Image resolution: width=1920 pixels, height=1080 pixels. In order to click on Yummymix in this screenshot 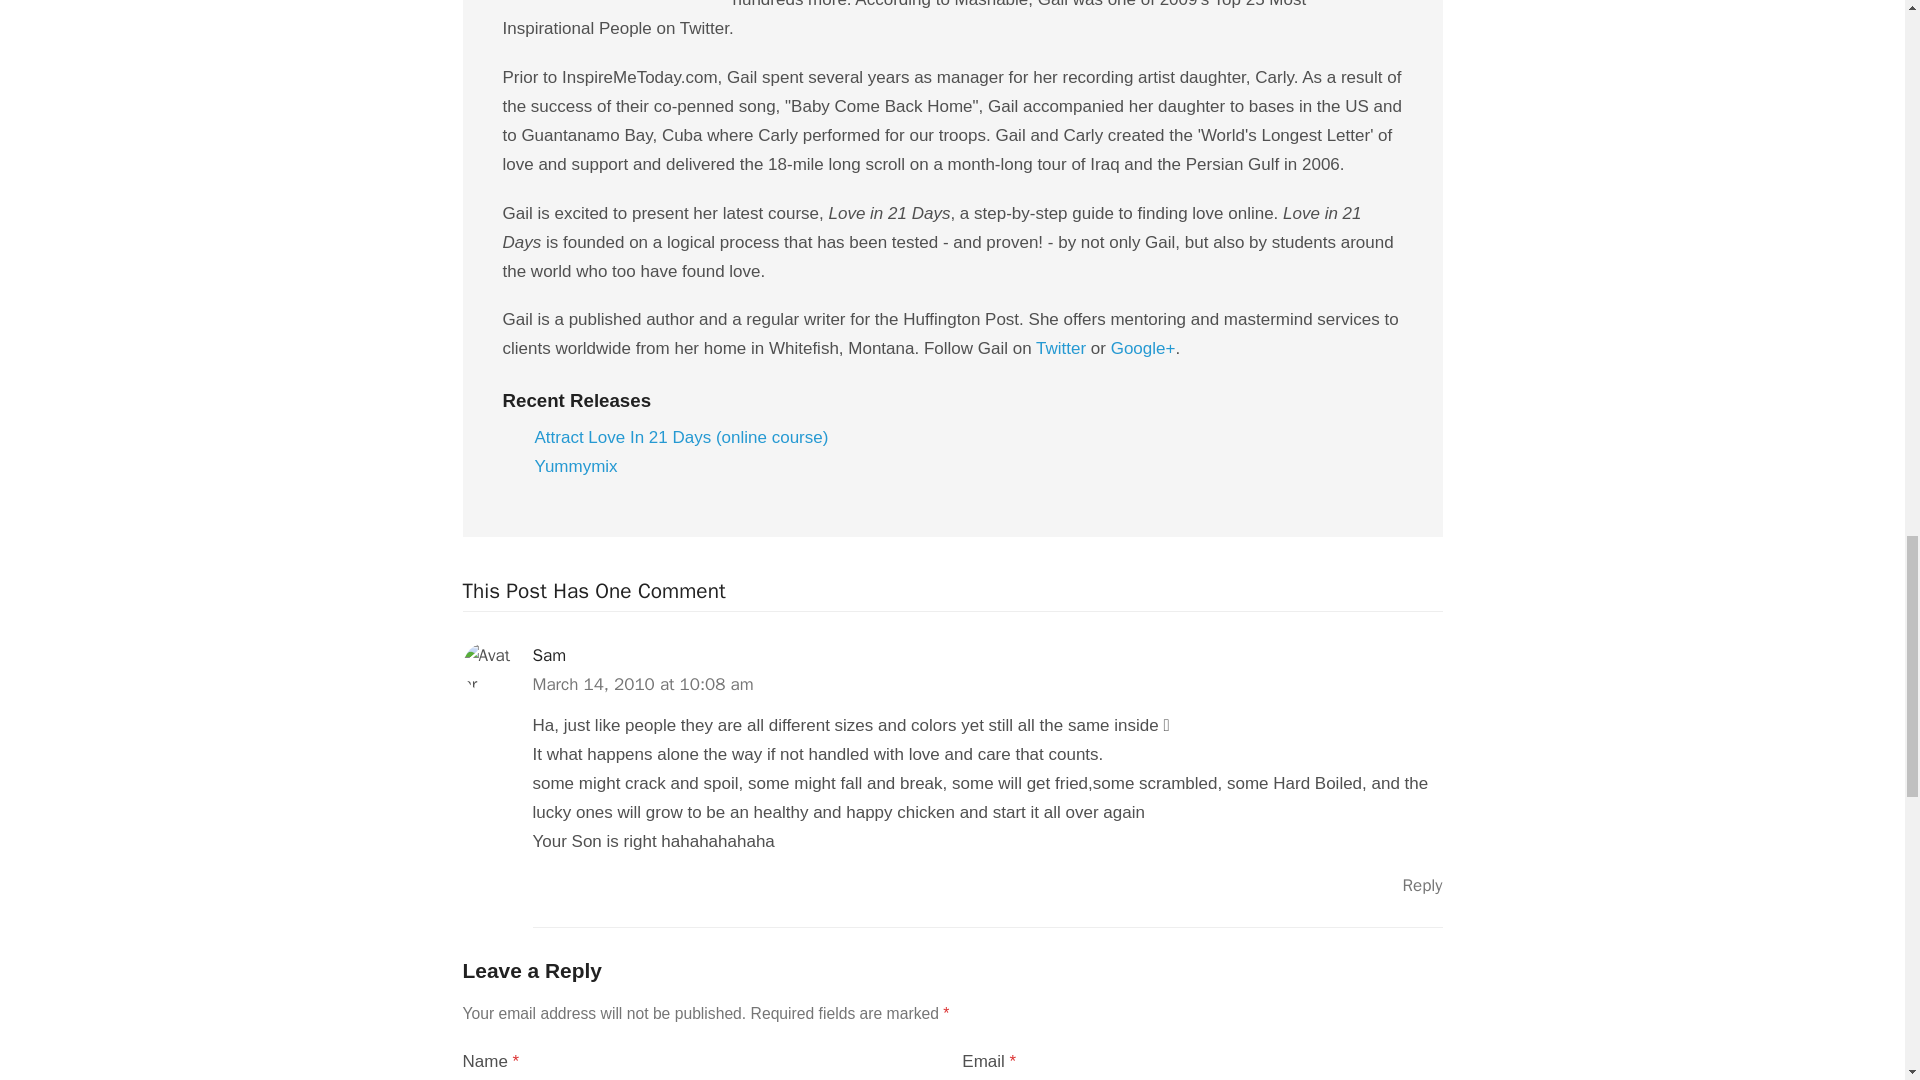, I will do `click(574, 466)`.